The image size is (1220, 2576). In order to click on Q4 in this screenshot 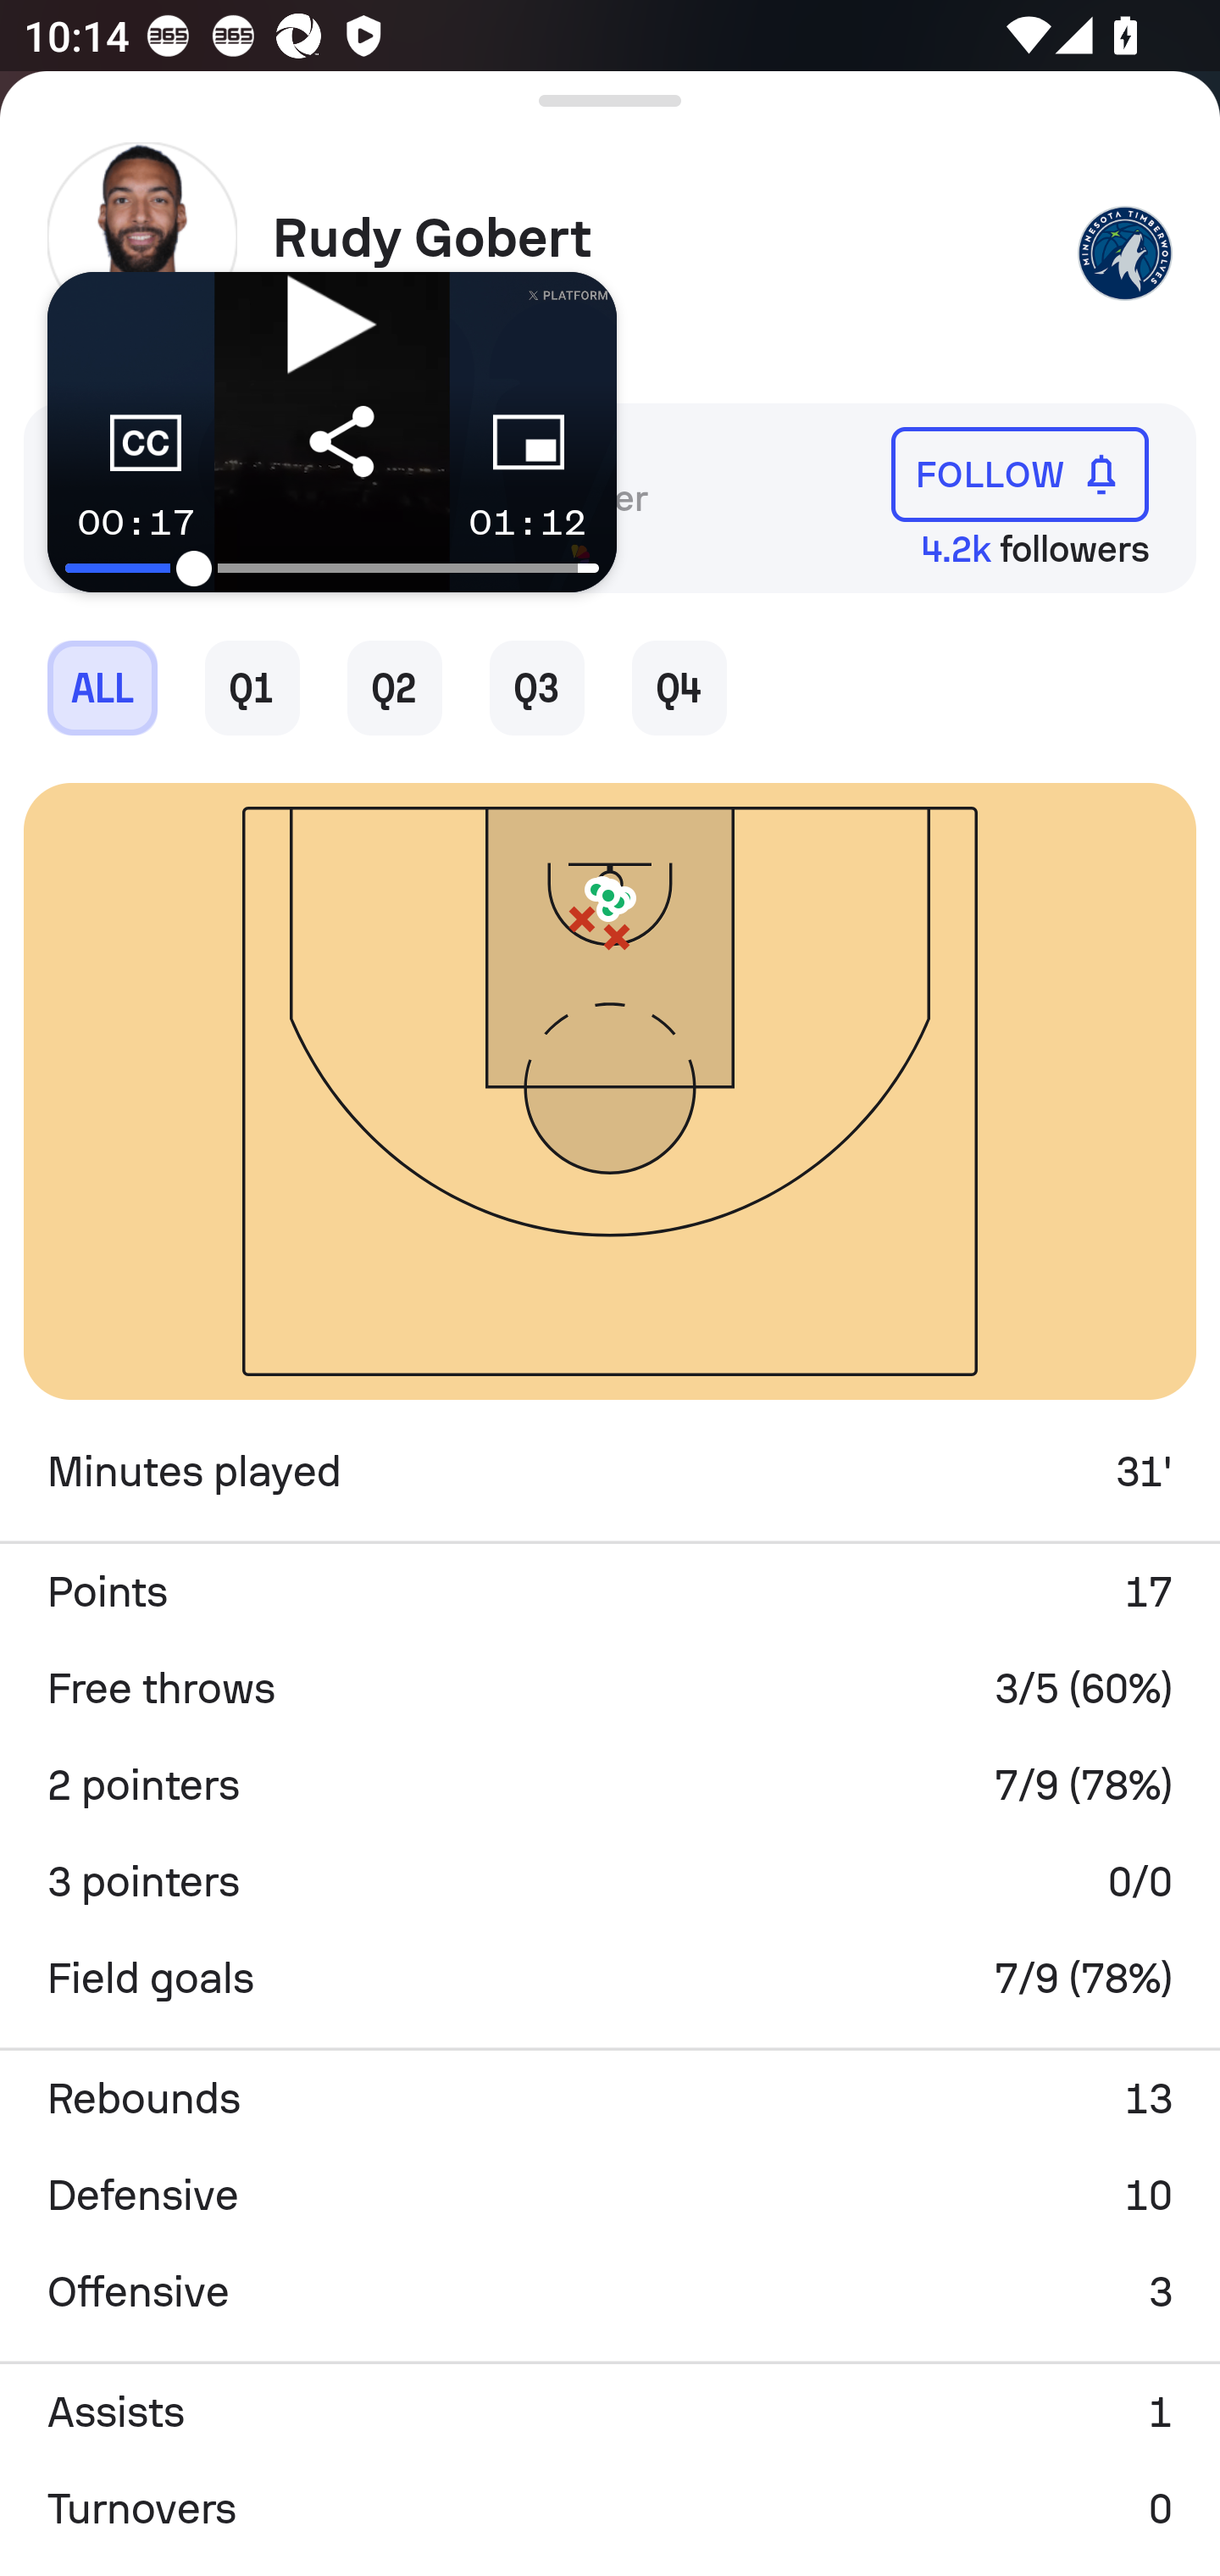, I will do `click(679, 687)`.